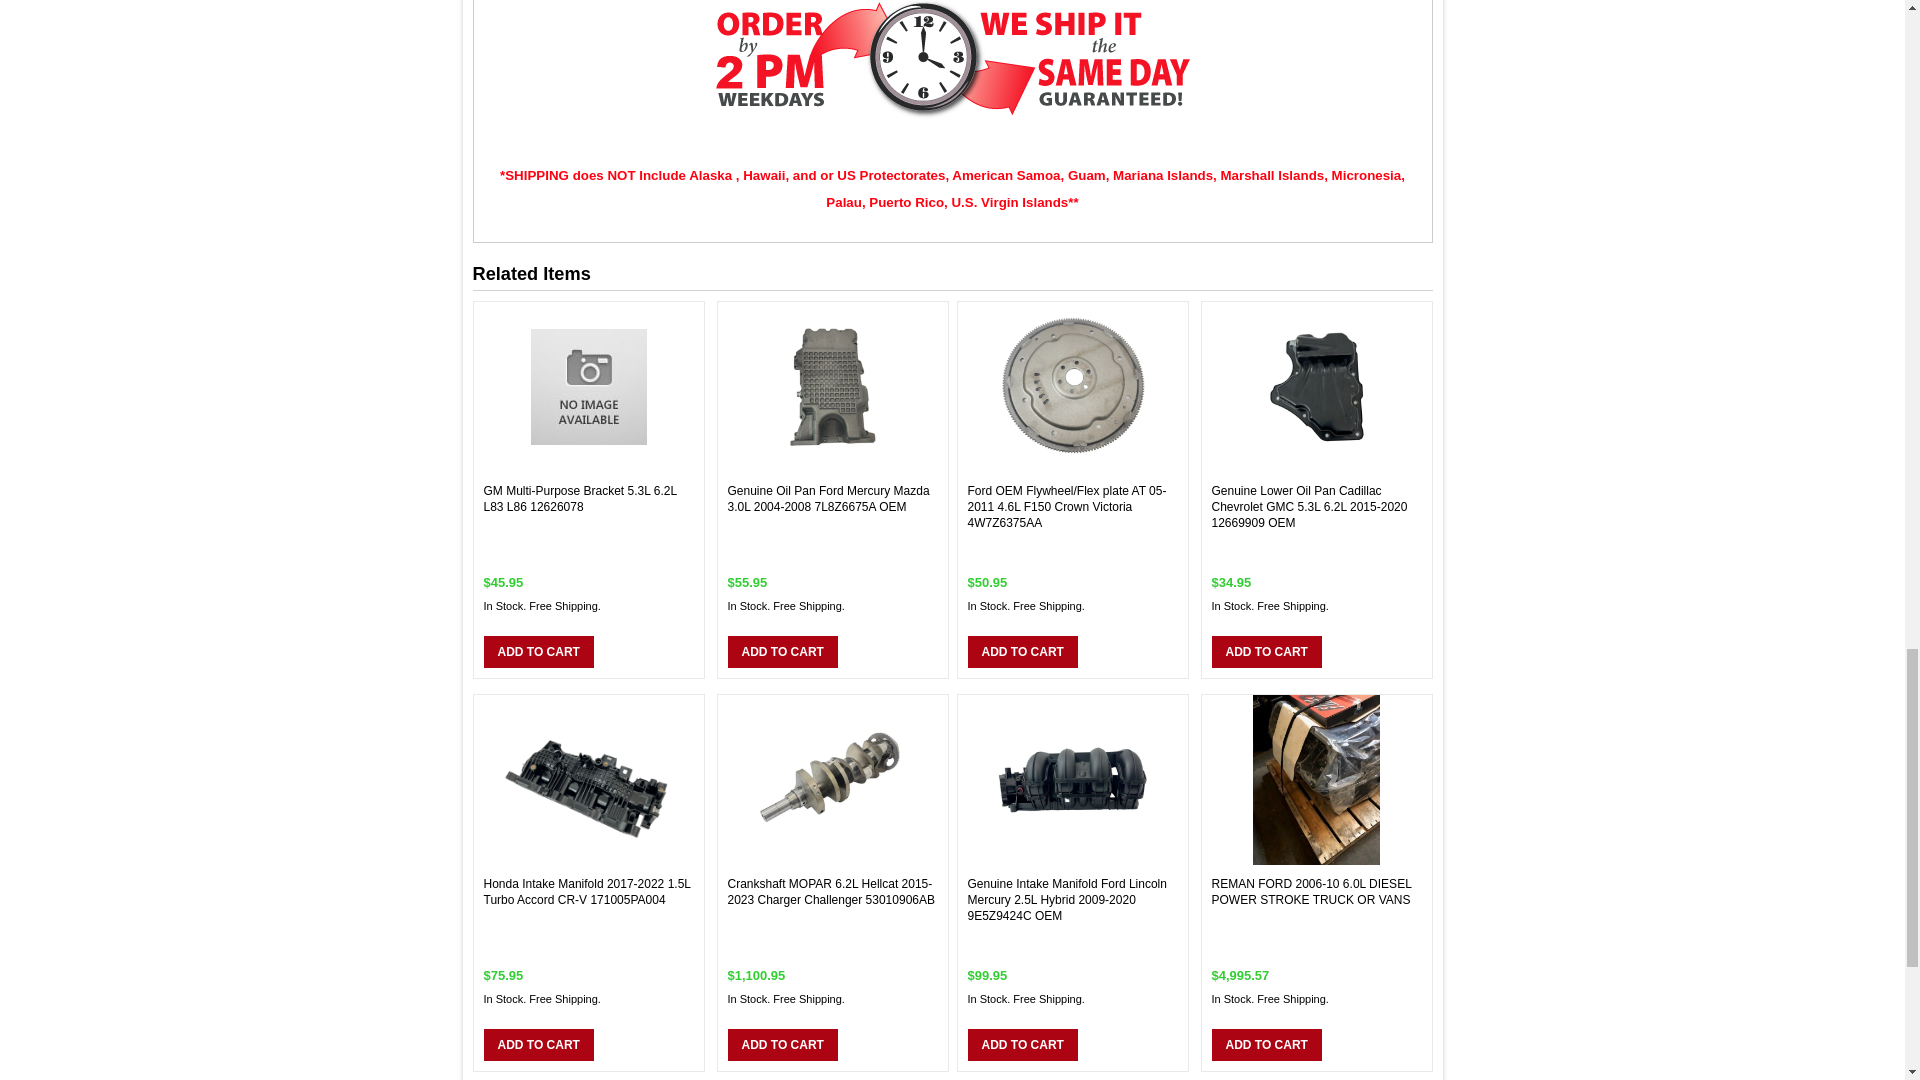  I want to click on Add To Cart, so click(1022, 652).